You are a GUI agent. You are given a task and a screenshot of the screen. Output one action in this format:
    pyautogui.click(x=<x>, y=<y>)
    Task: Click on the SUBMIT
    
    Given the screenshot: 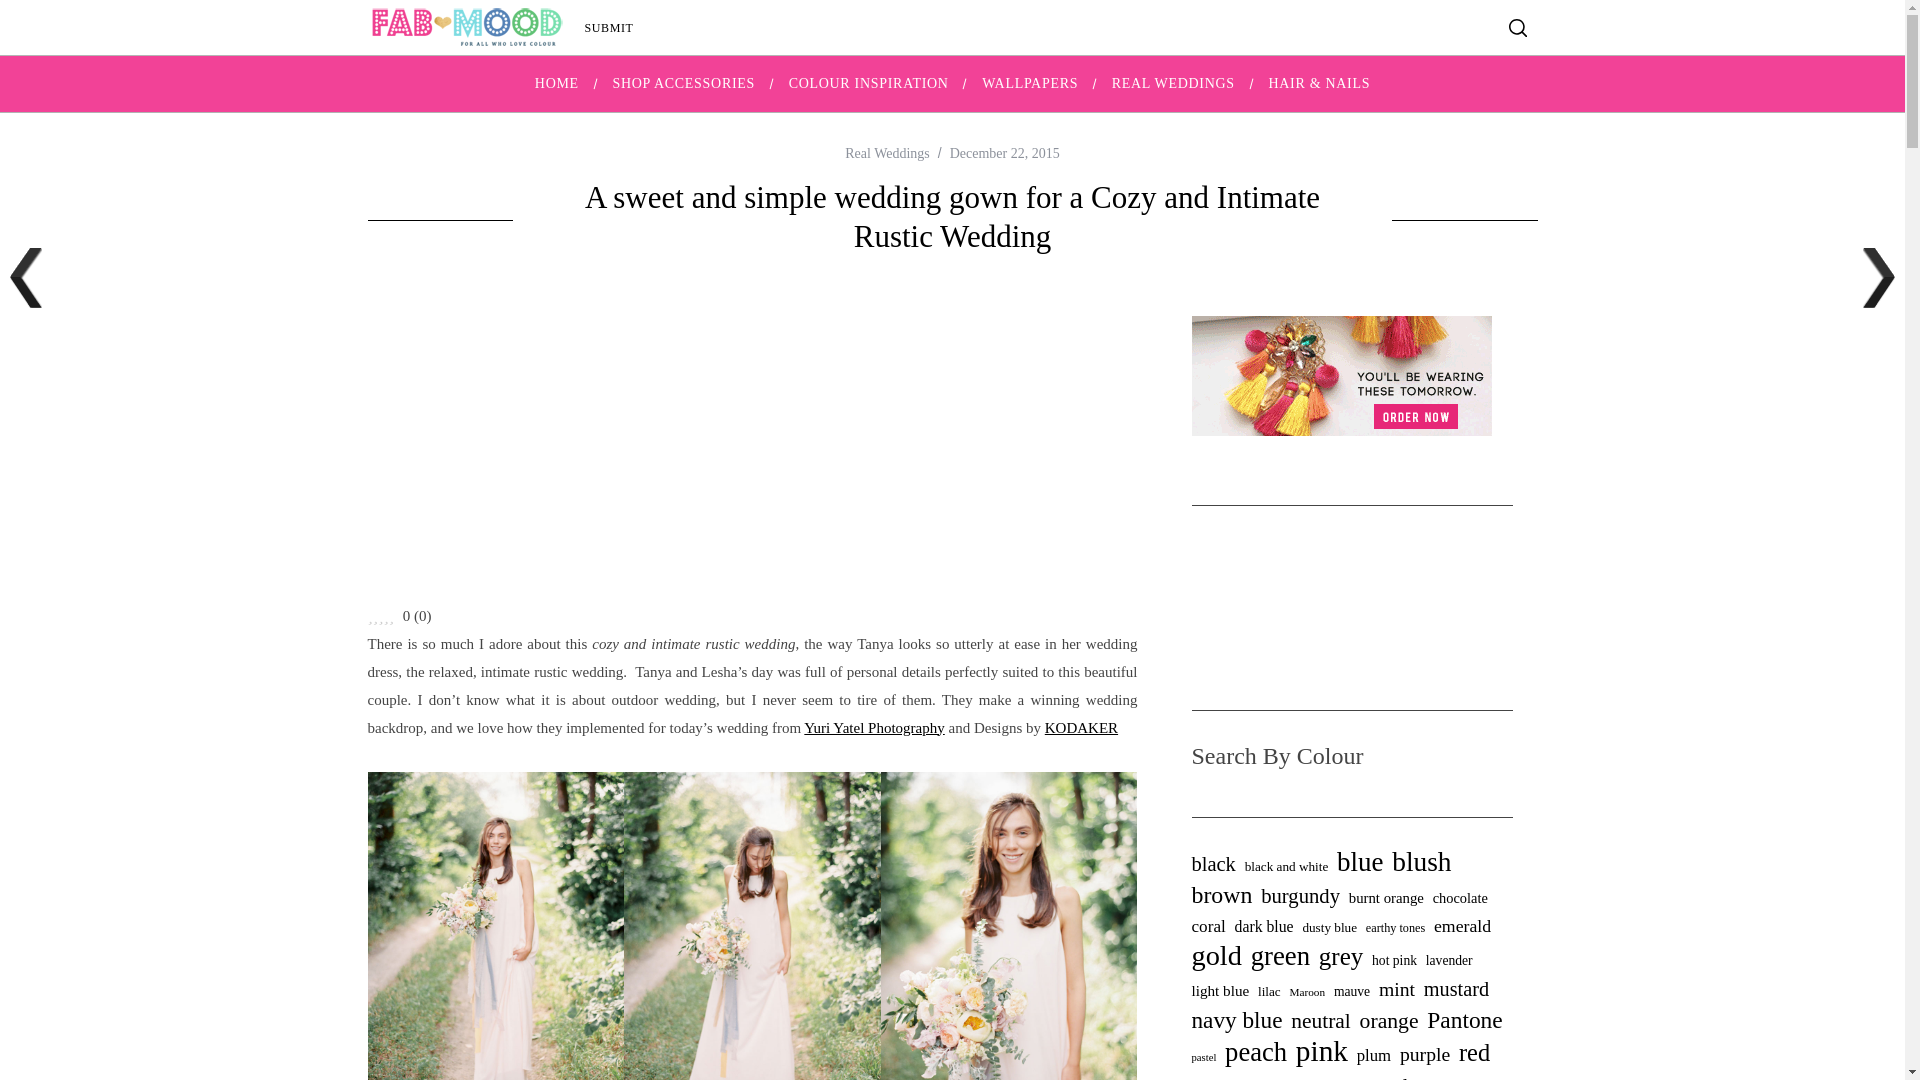 What is the action you would take?
    pyautogui.click(x=609, y=28)
    